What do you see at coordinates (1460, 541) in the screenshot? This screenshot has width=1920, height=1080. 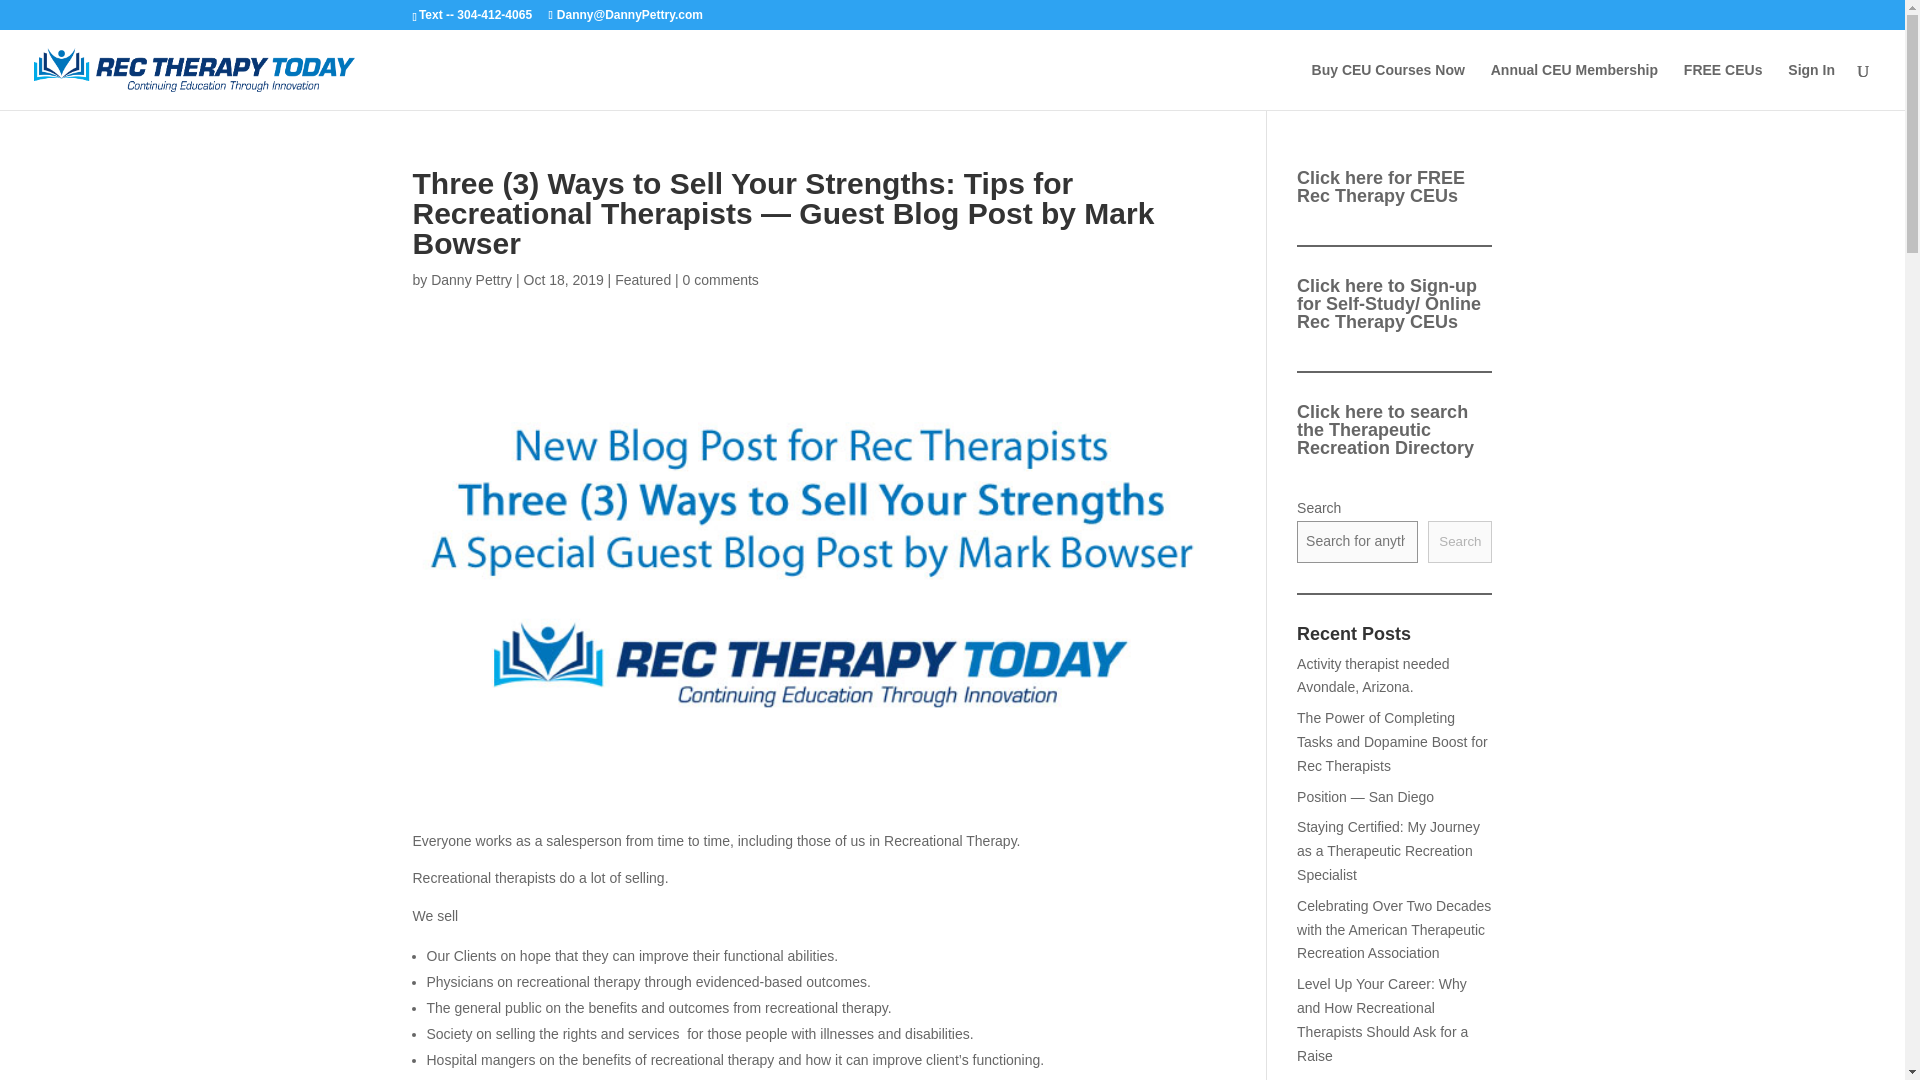 I see `Search` at bounding box center [1460, 541].